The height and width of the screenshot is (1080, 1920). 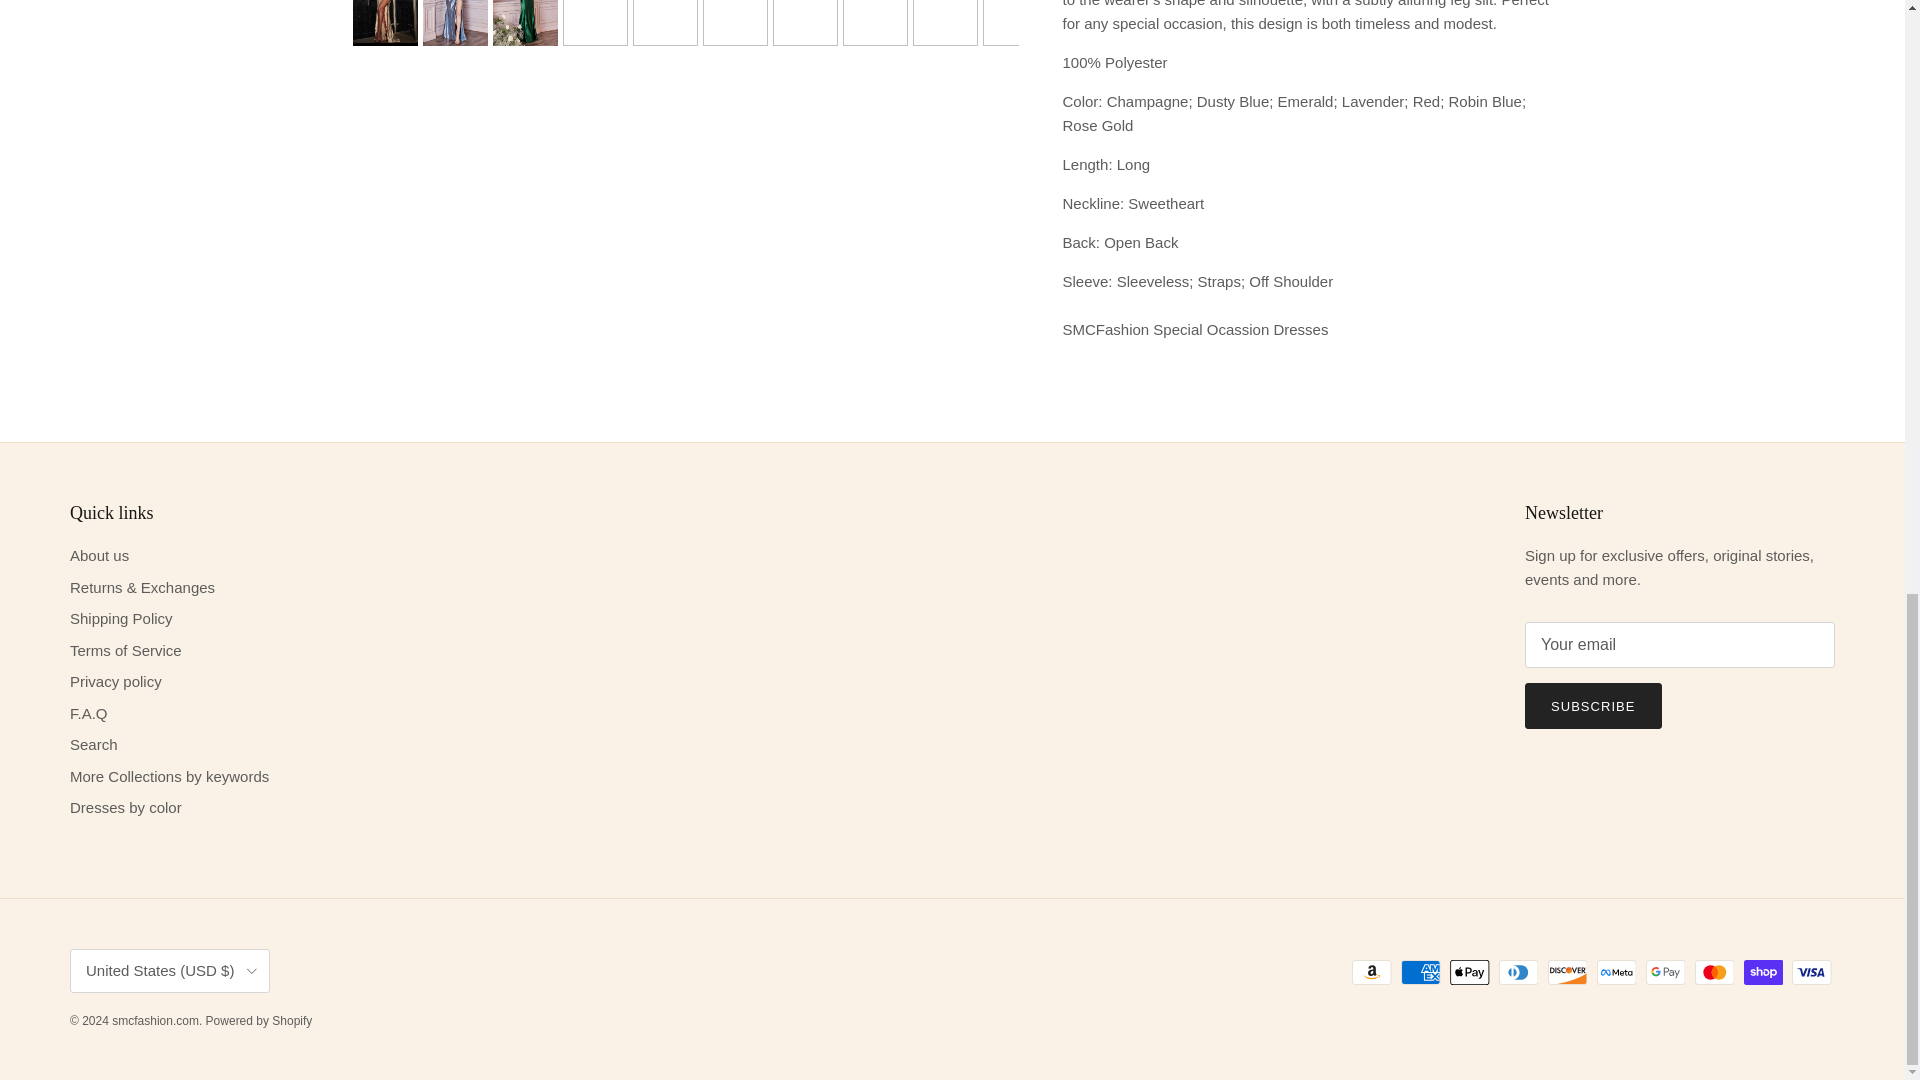 I want to click on Visa, so click(x=1811, y=972).